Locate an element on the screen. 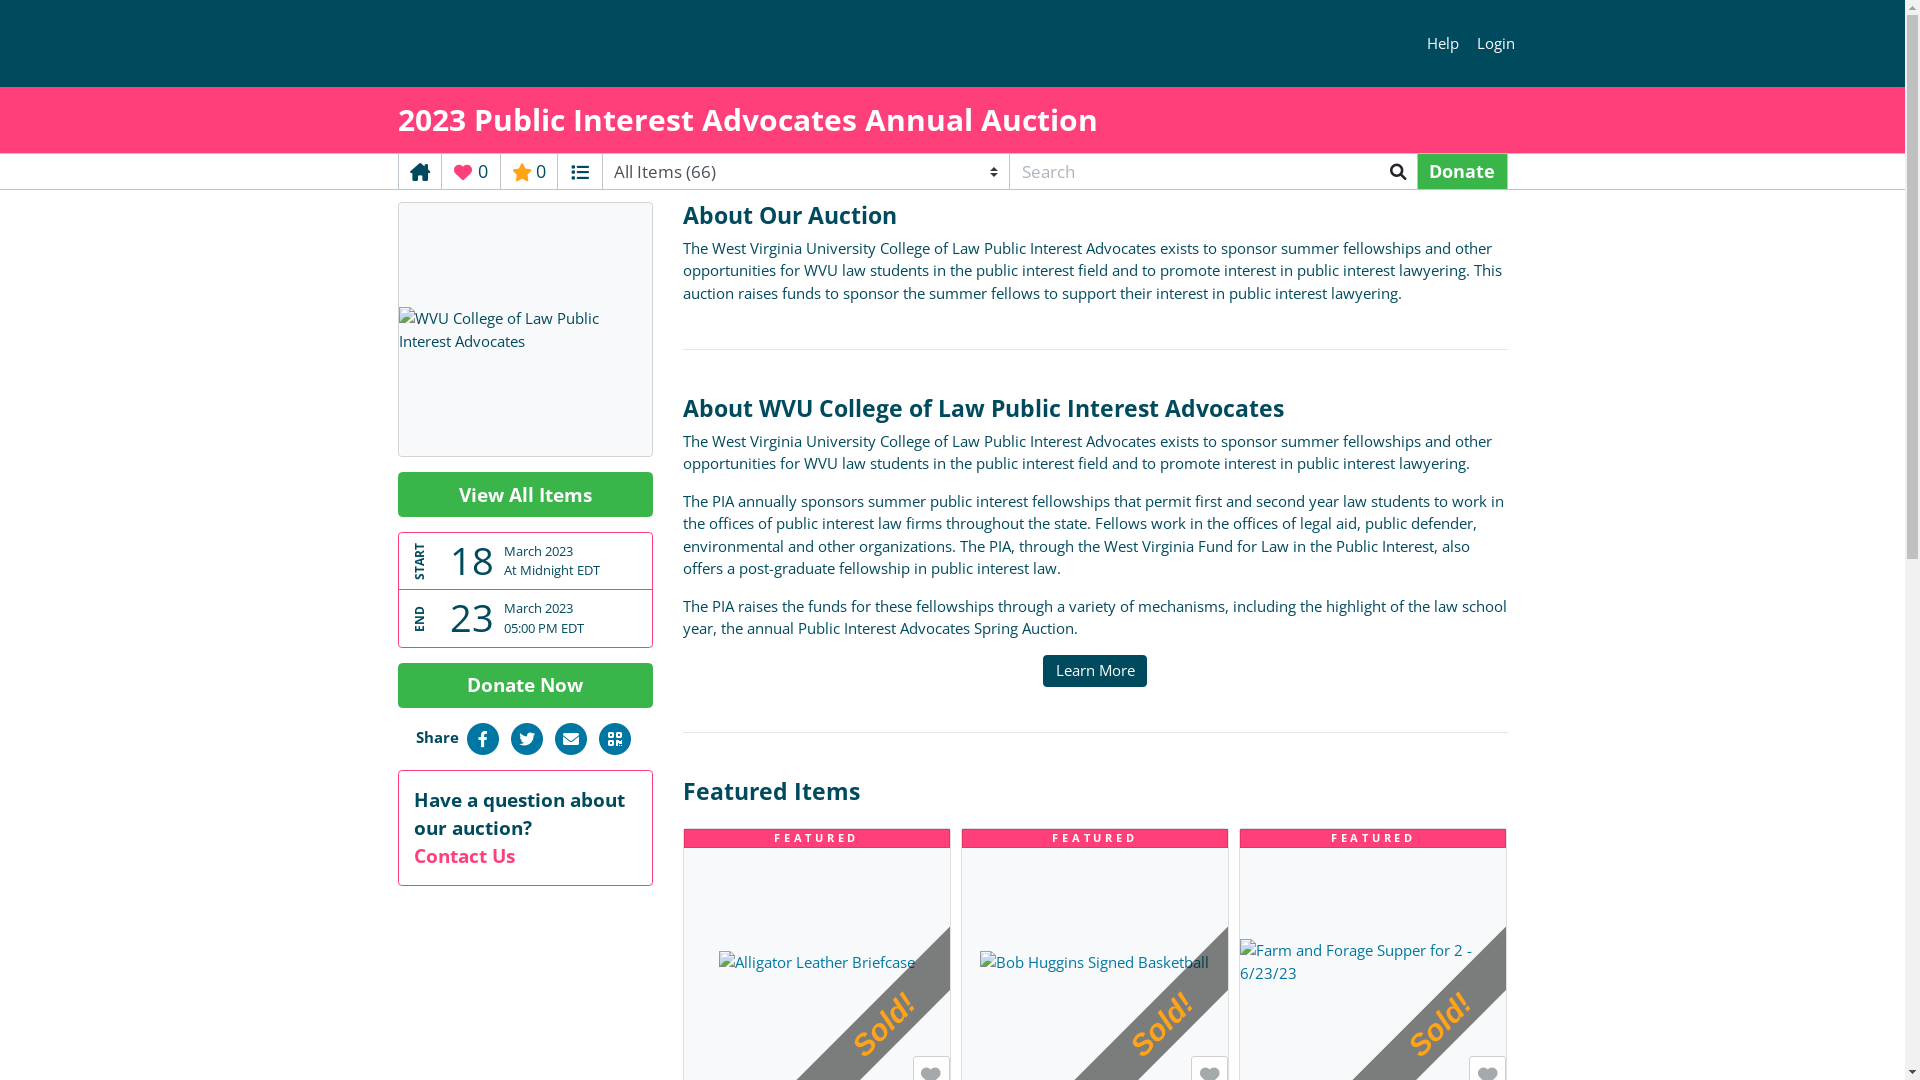  Donate is located at coordinates (1462, 172).